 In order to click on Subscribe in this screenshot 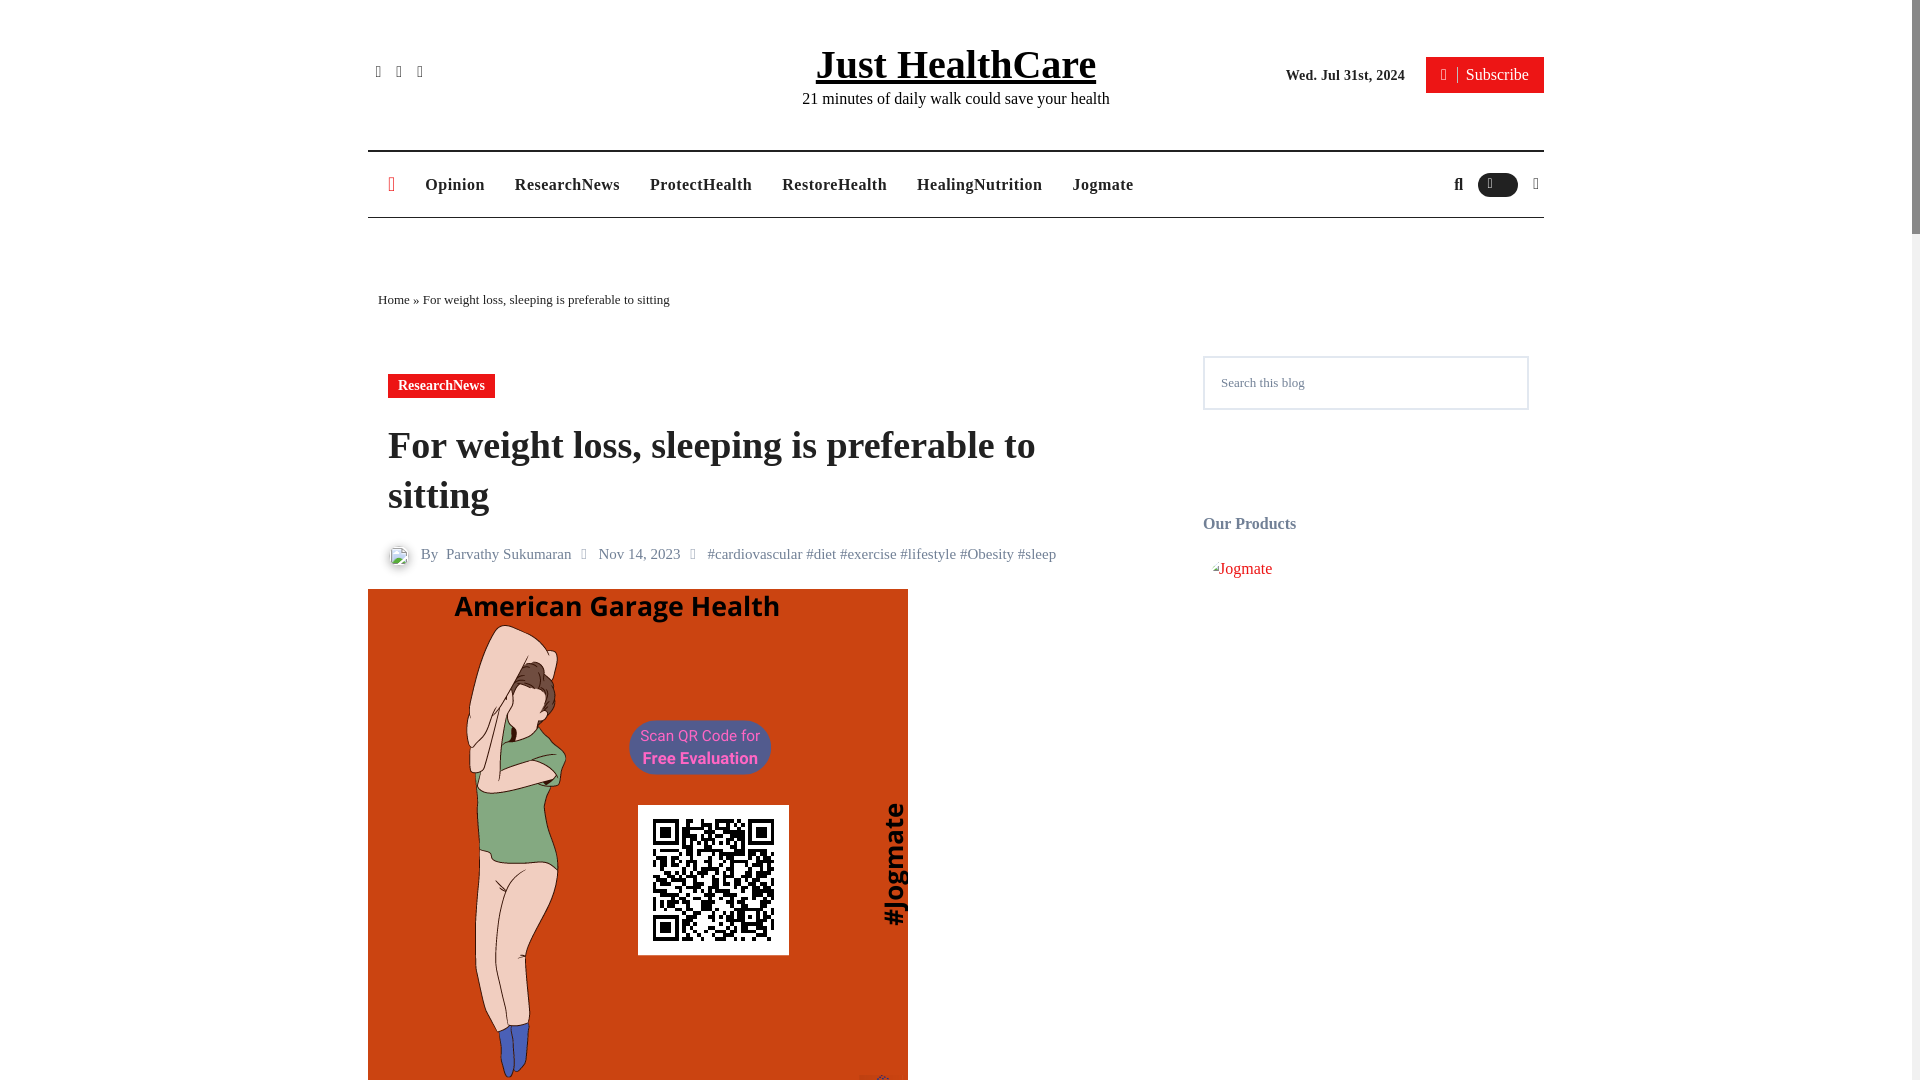, I will do `click(1484, 74)`.